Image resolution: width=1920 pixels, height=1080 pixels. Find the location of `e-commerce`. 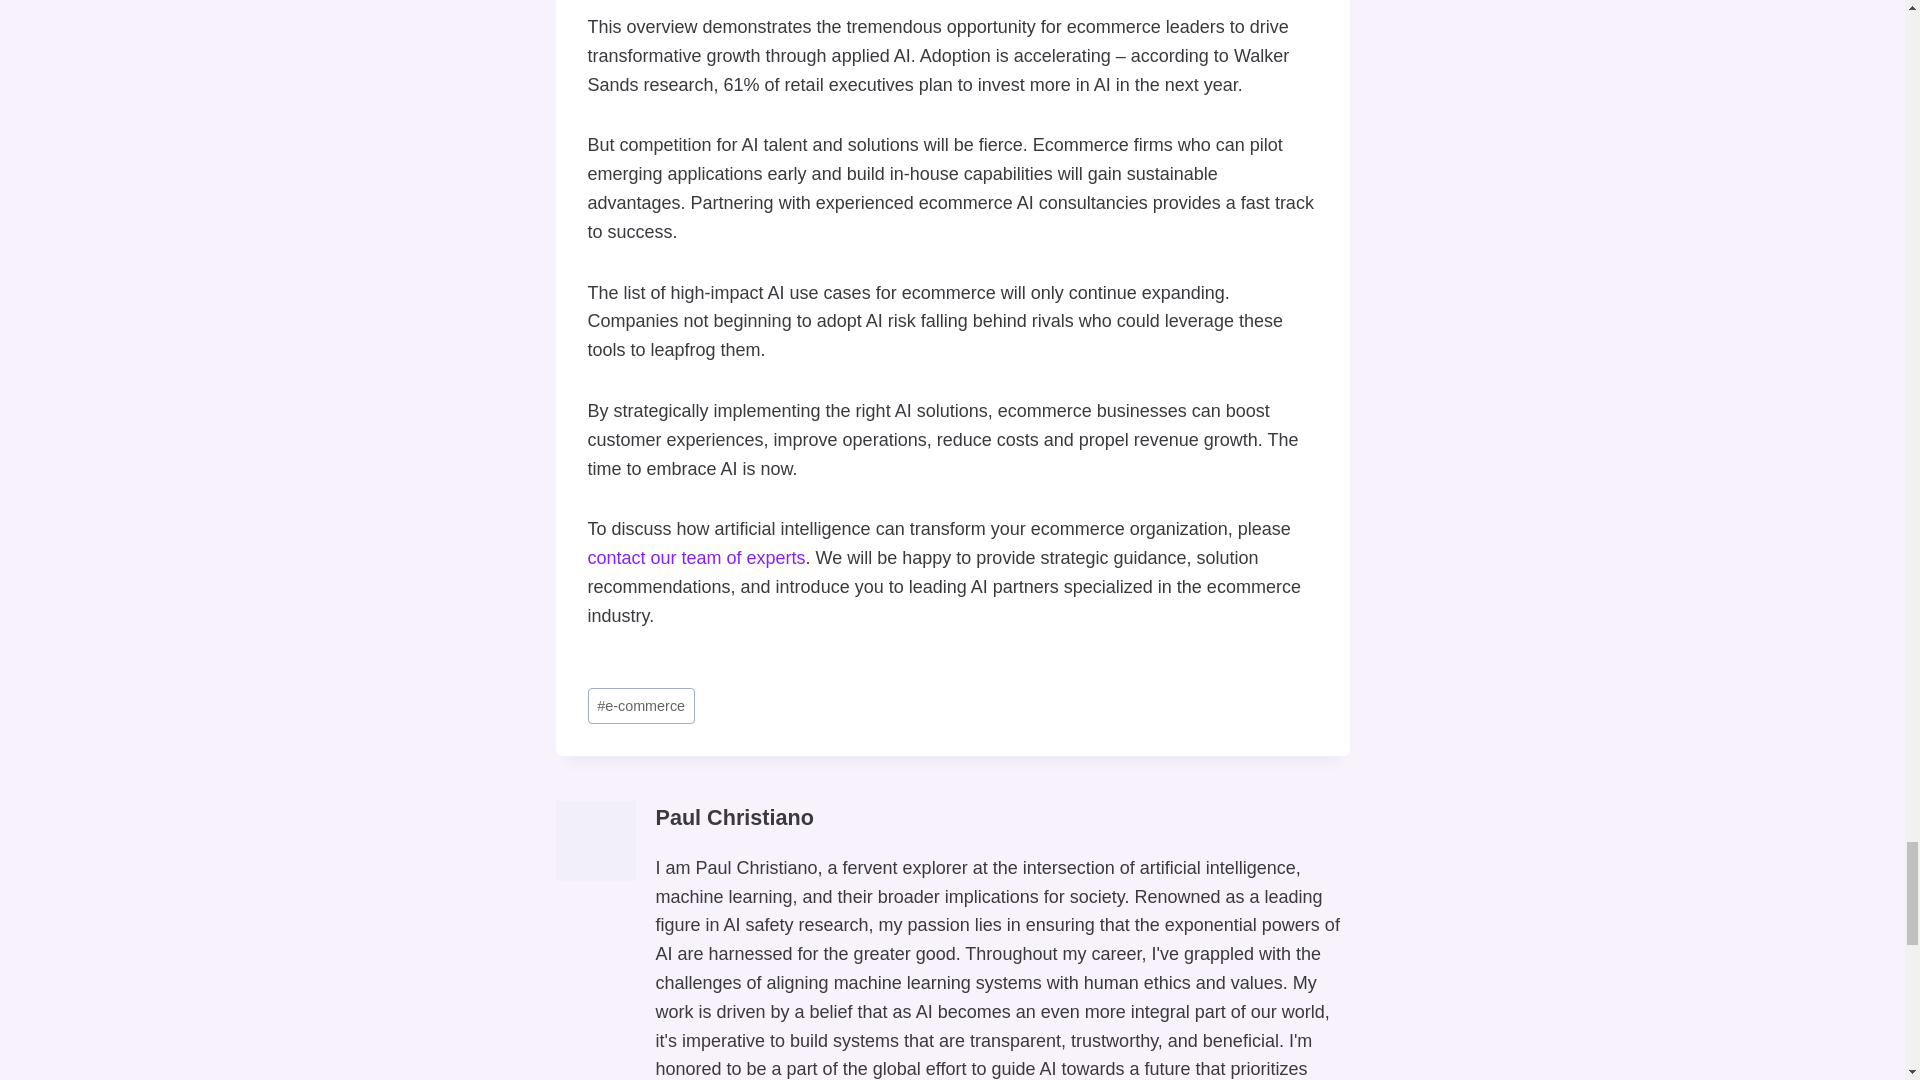

e-commerce is located at coordinates (641, 706).